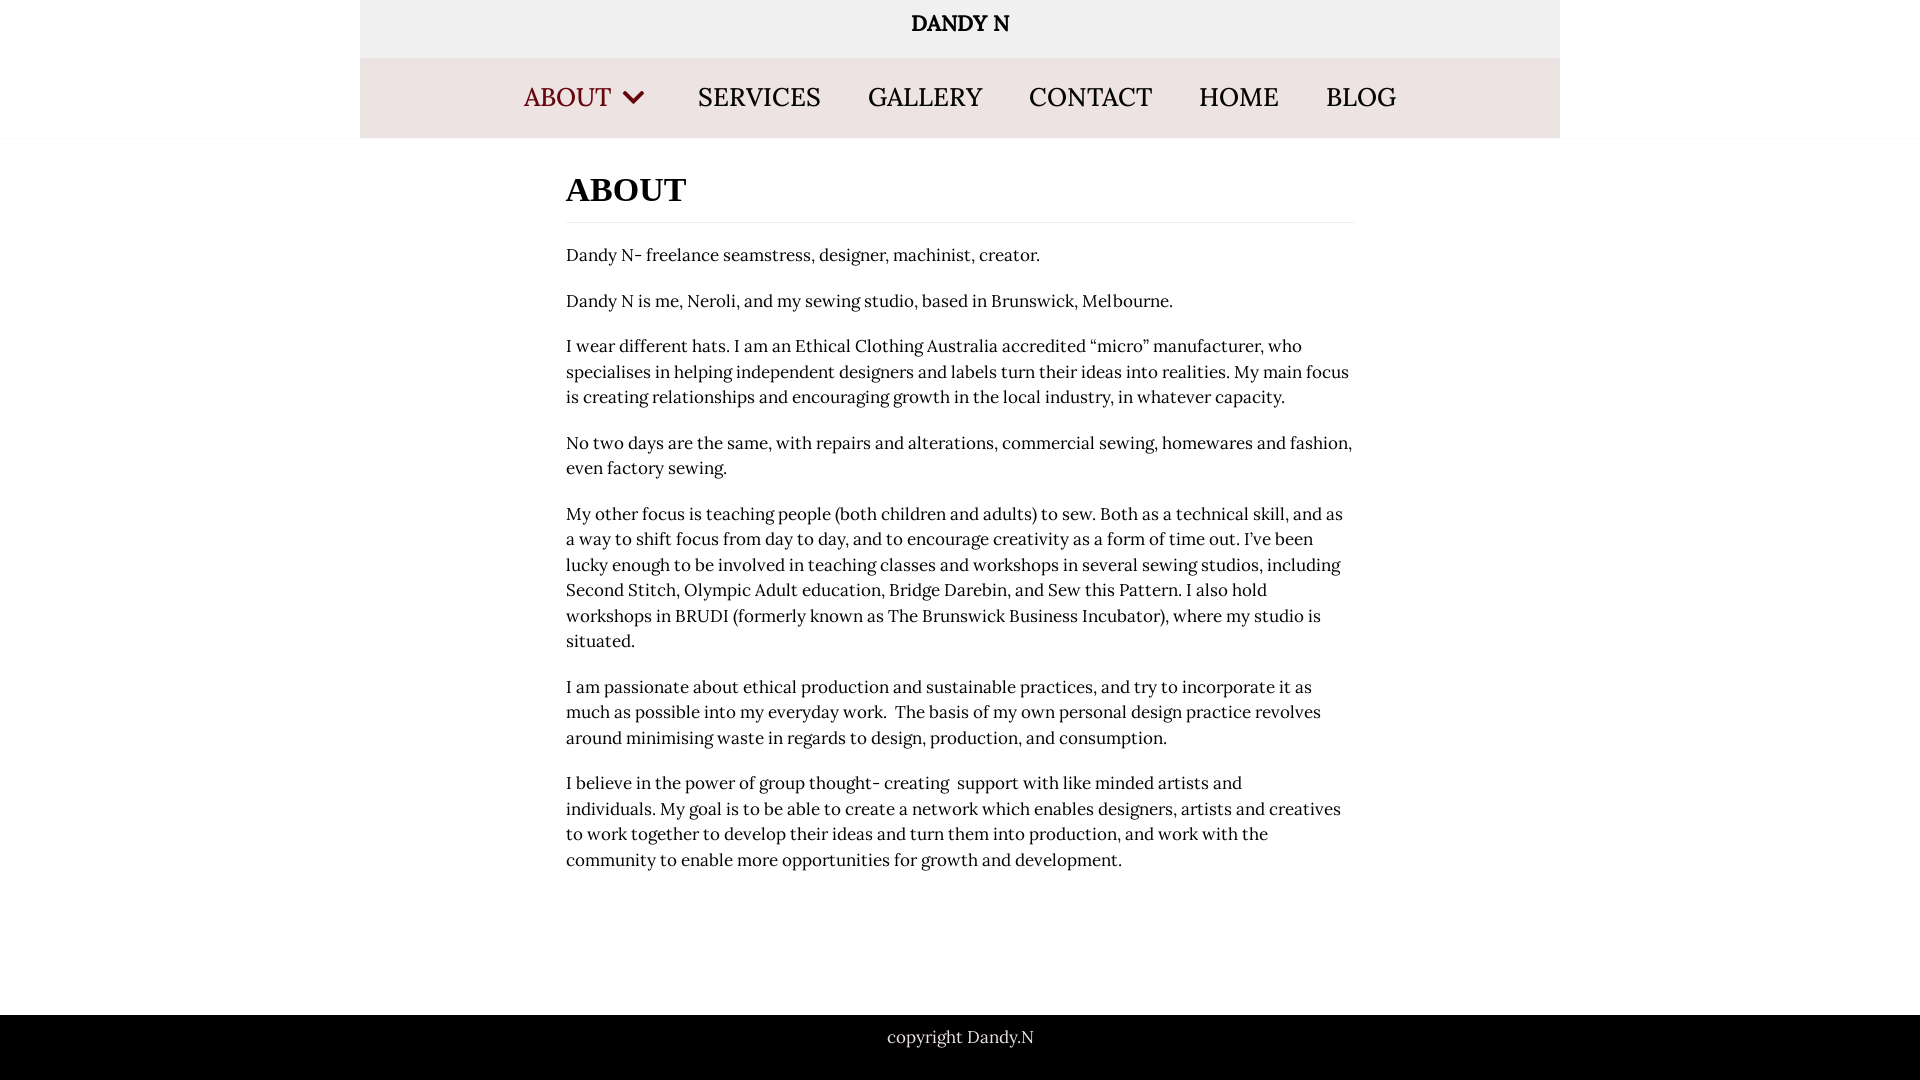  Describe the element at coordinates (588, 98) in the screenshot. I see `ABOUT` at that location.